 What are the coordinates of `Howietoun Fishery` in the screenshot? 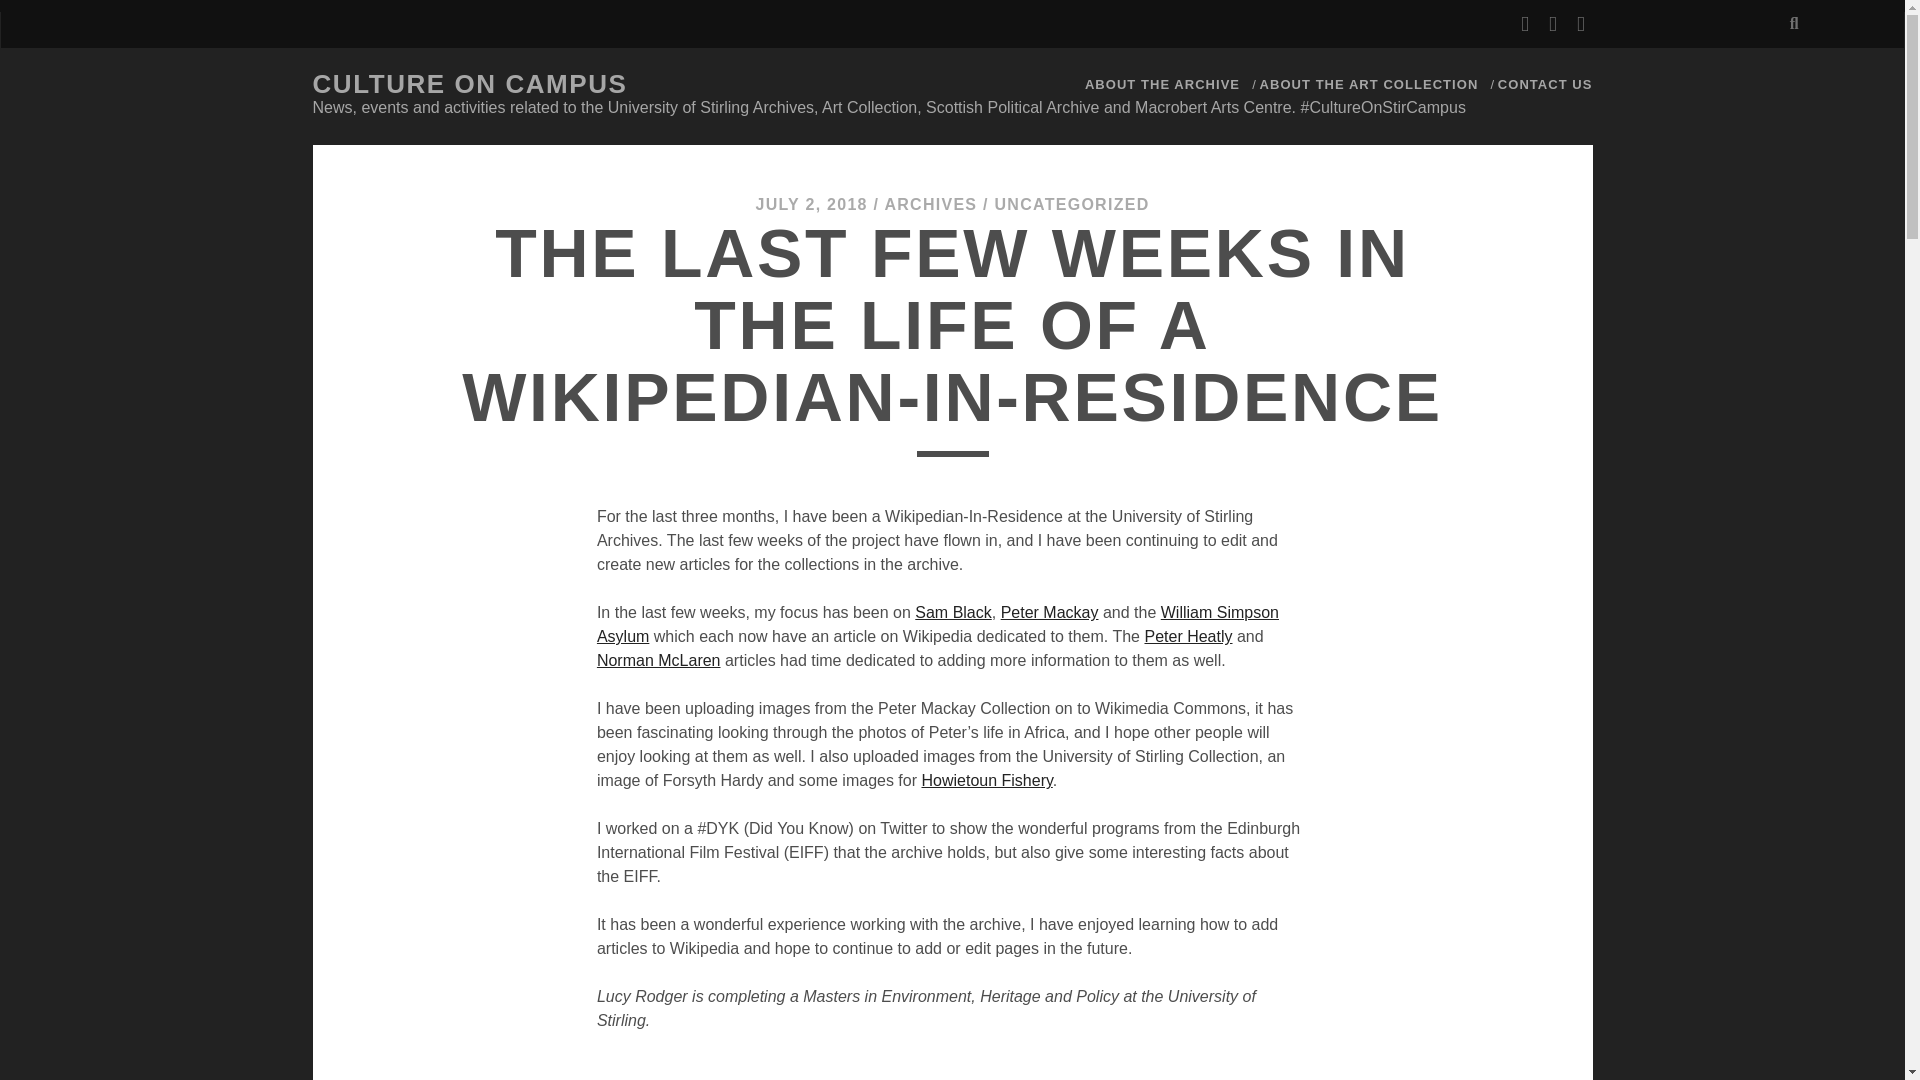 It's located at (986, 780).